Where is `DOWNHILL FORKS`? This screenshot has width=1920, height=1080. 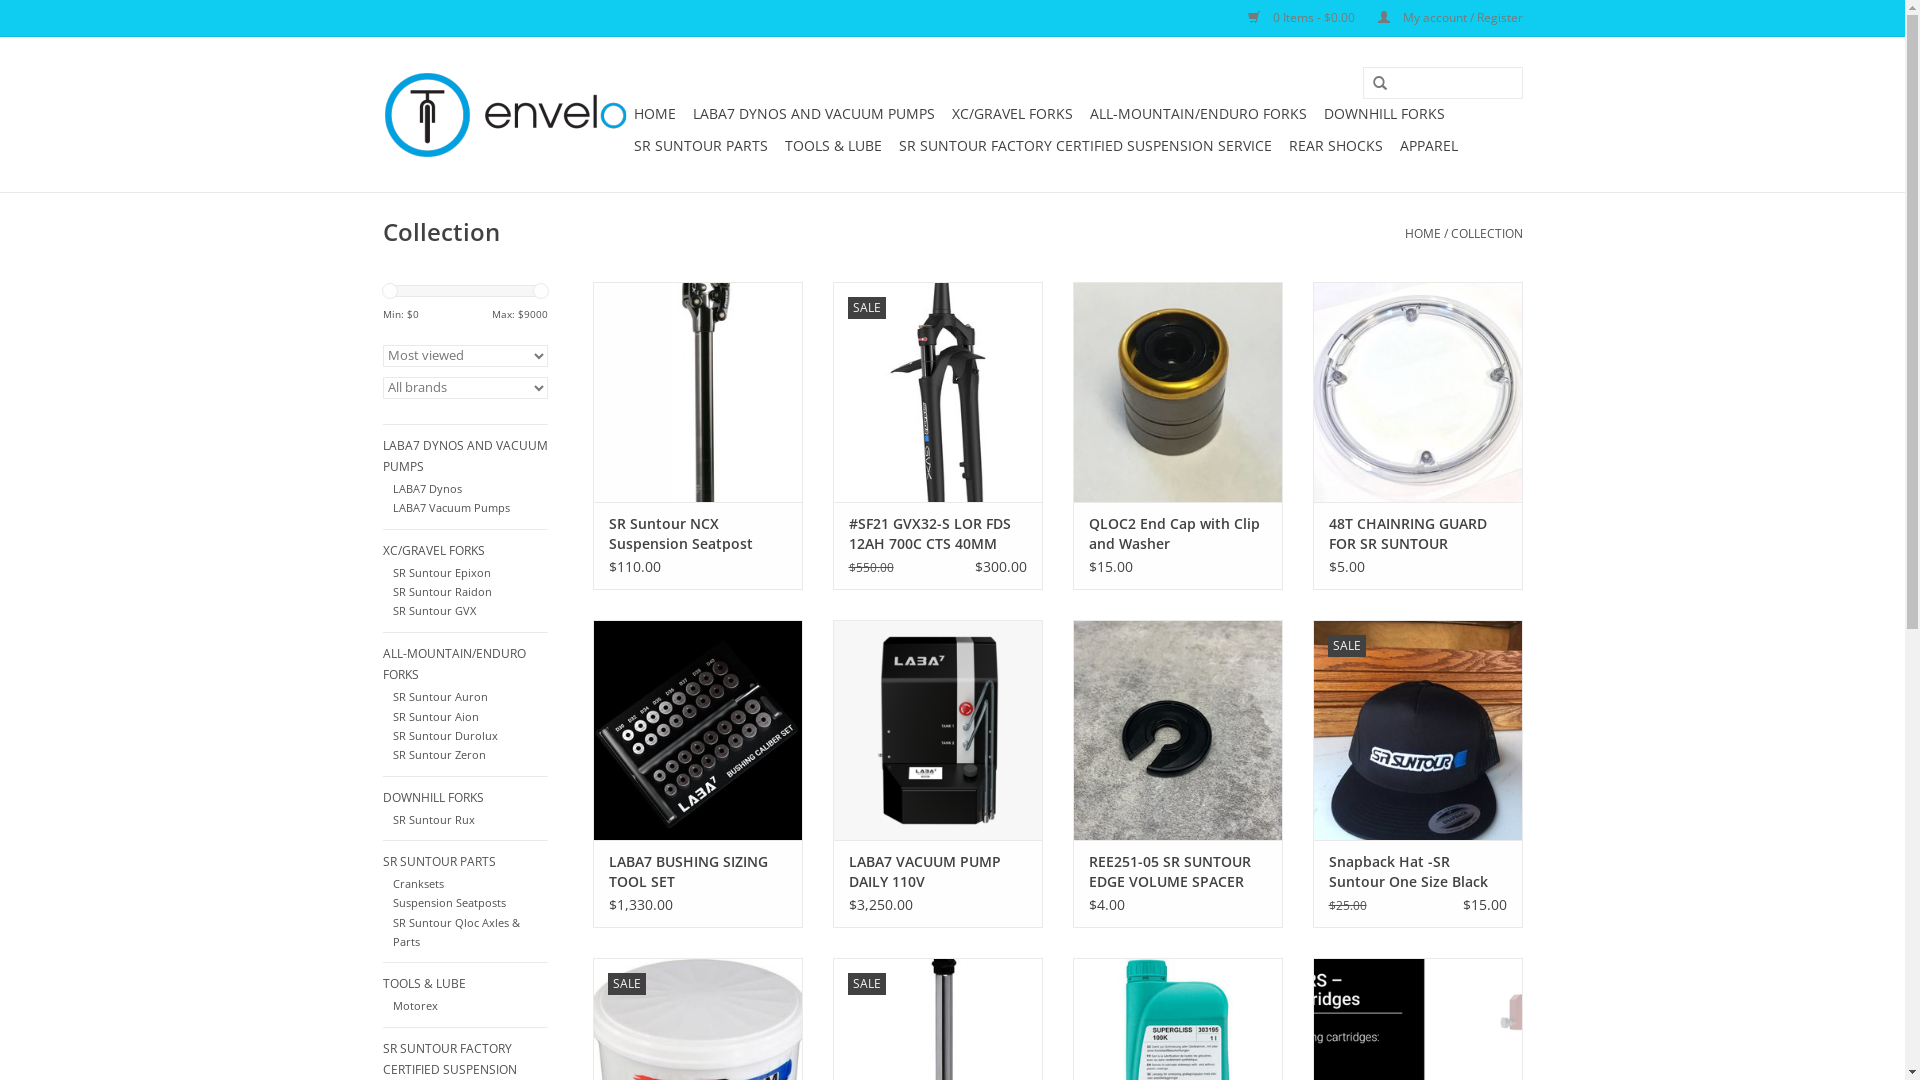 DOWNHILL FORKS is located at coordinates (1384, 114).